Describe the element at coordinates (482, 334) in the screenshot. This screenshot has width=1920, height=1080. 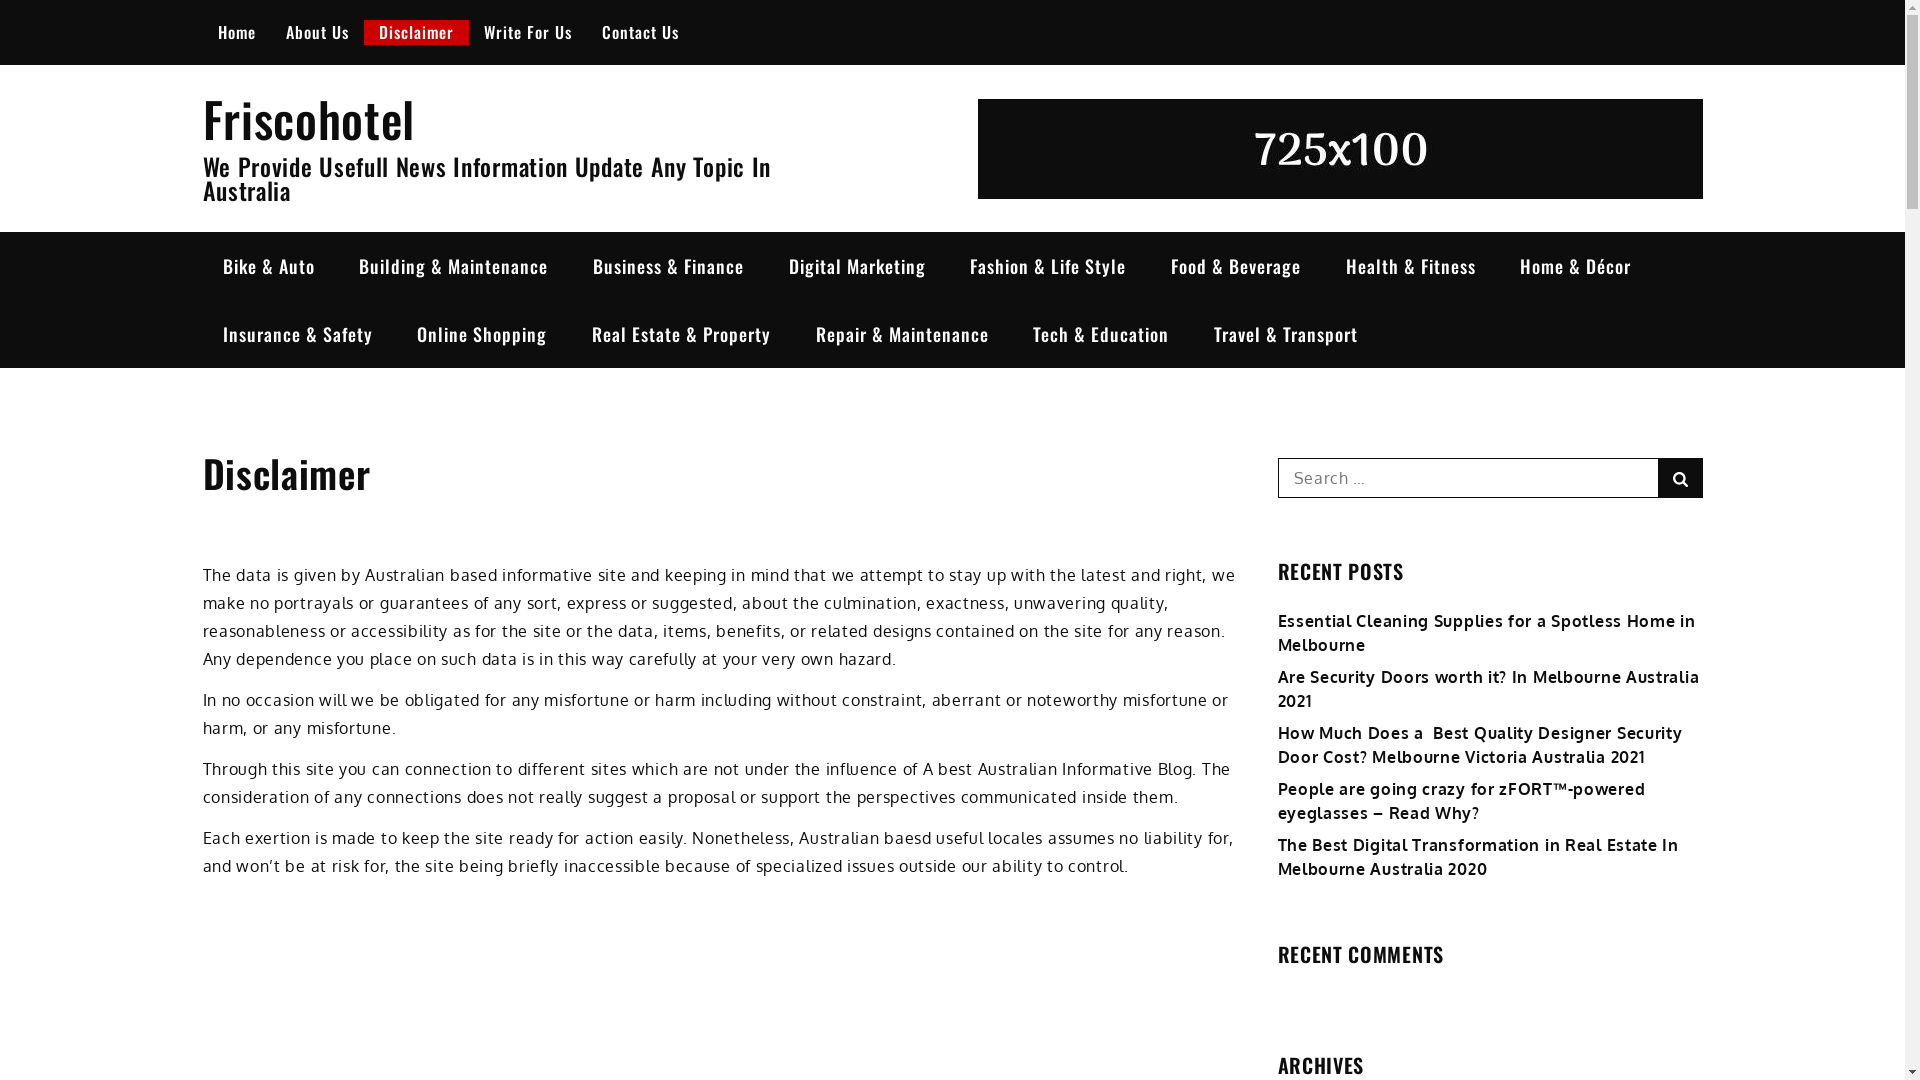
I see `Online Shopping` at that location.